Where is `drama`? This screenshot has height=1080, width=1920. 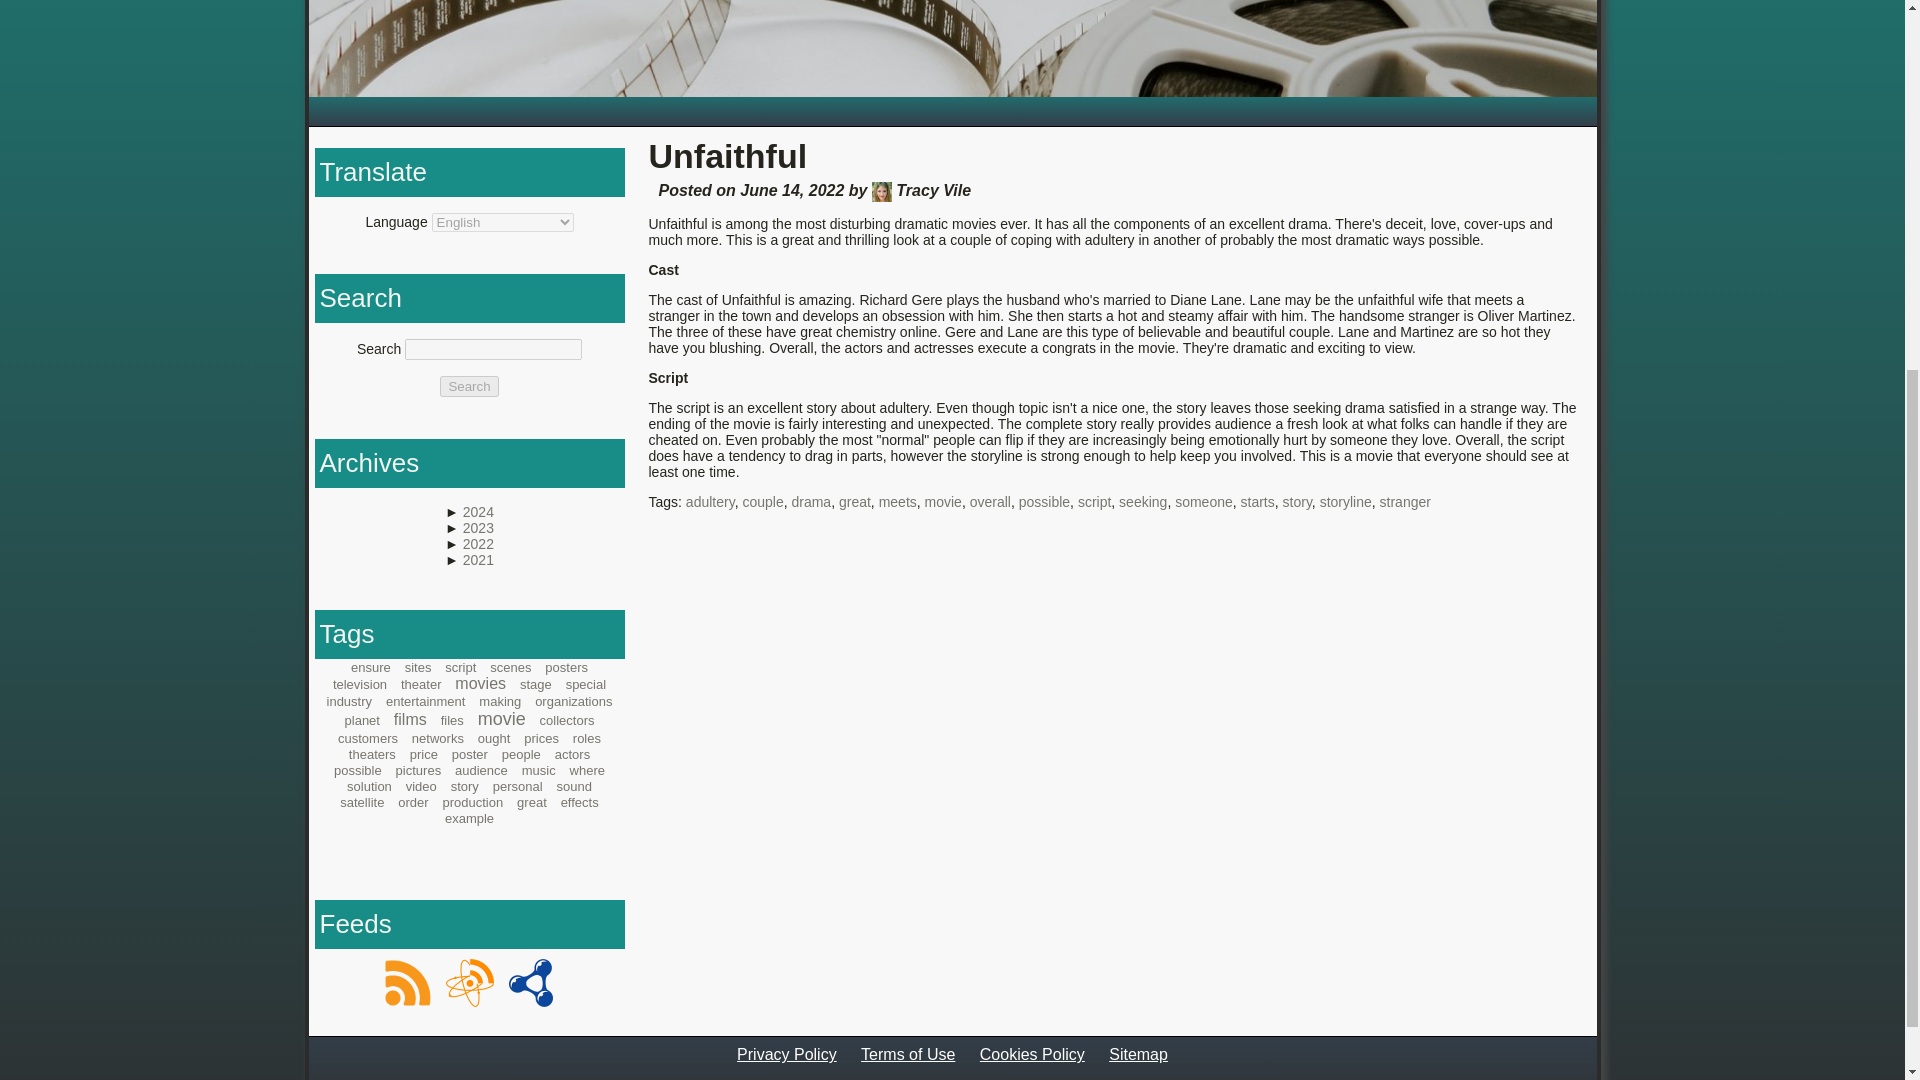 drama is located at coordinates (811, 501).